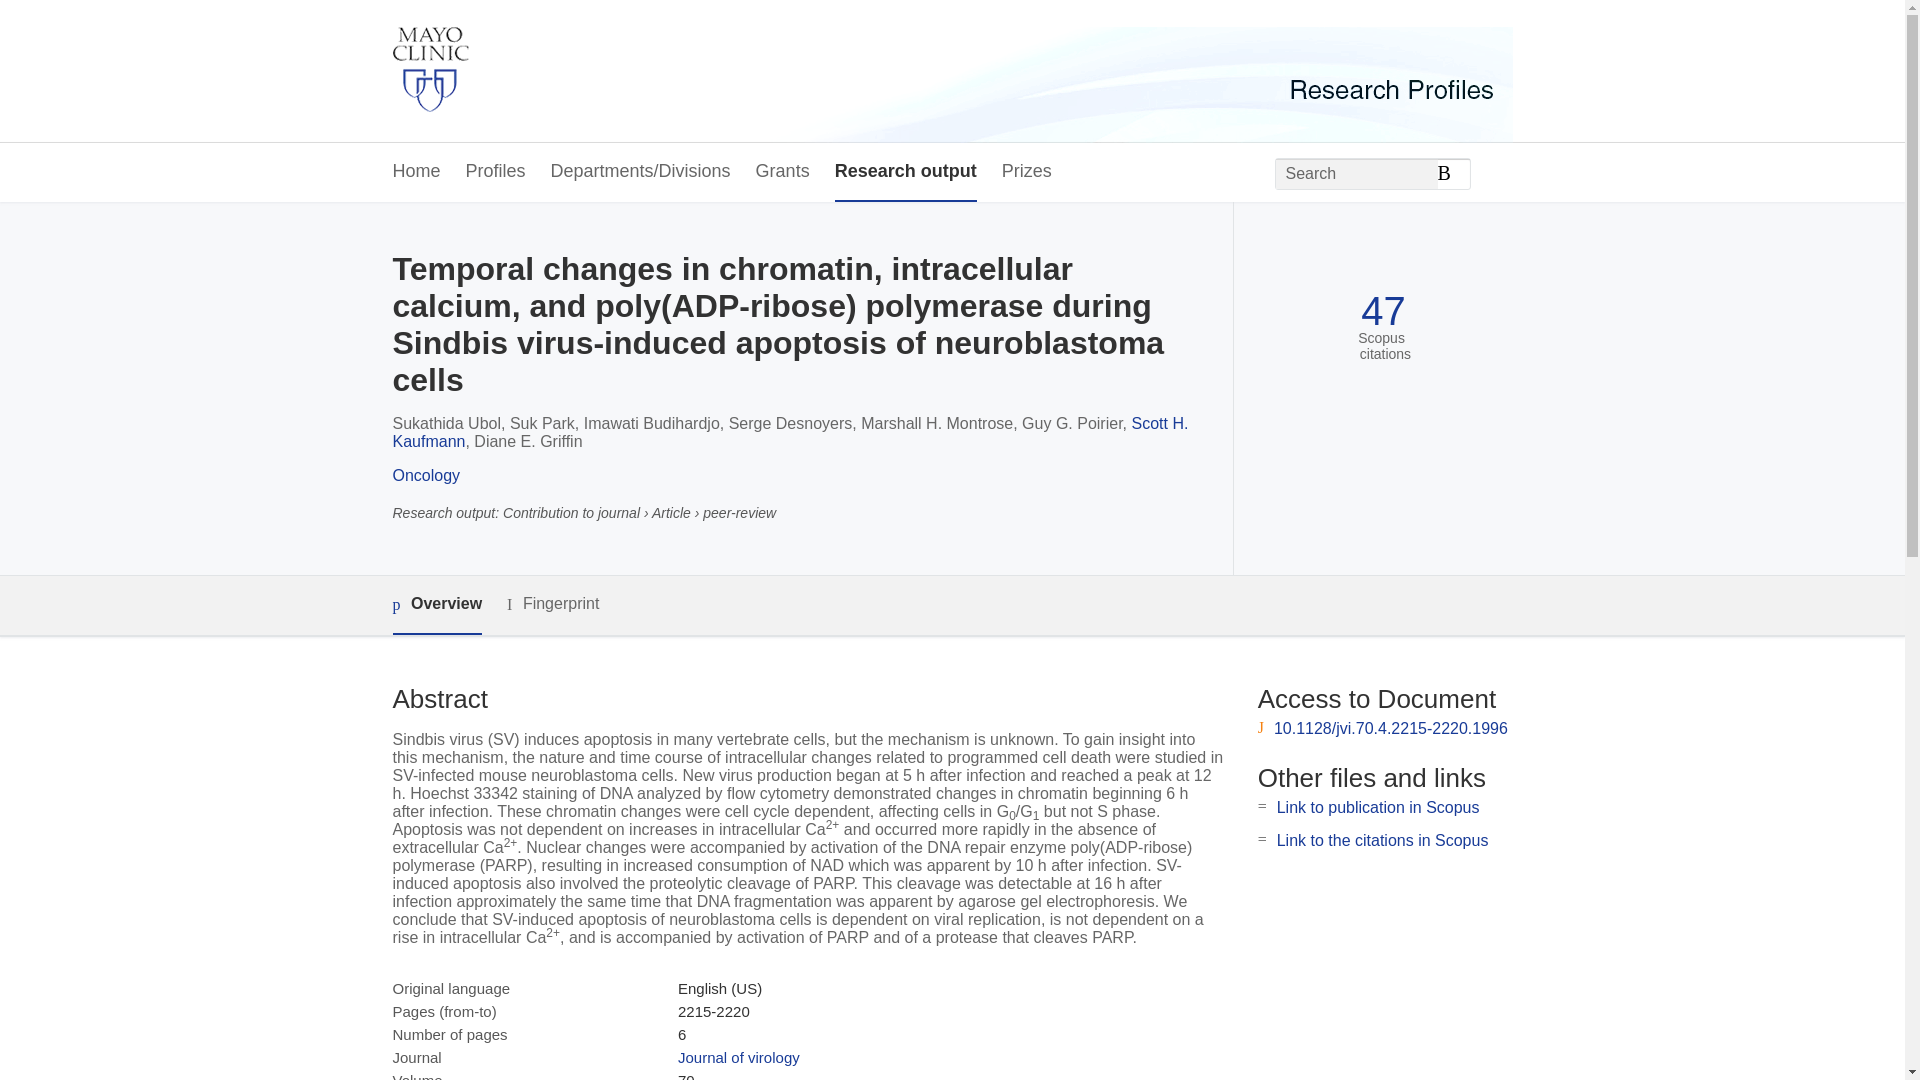 The height and width of the screenshot is (1080, 1920). I want to click on Fingerprint, so click(552, 604).